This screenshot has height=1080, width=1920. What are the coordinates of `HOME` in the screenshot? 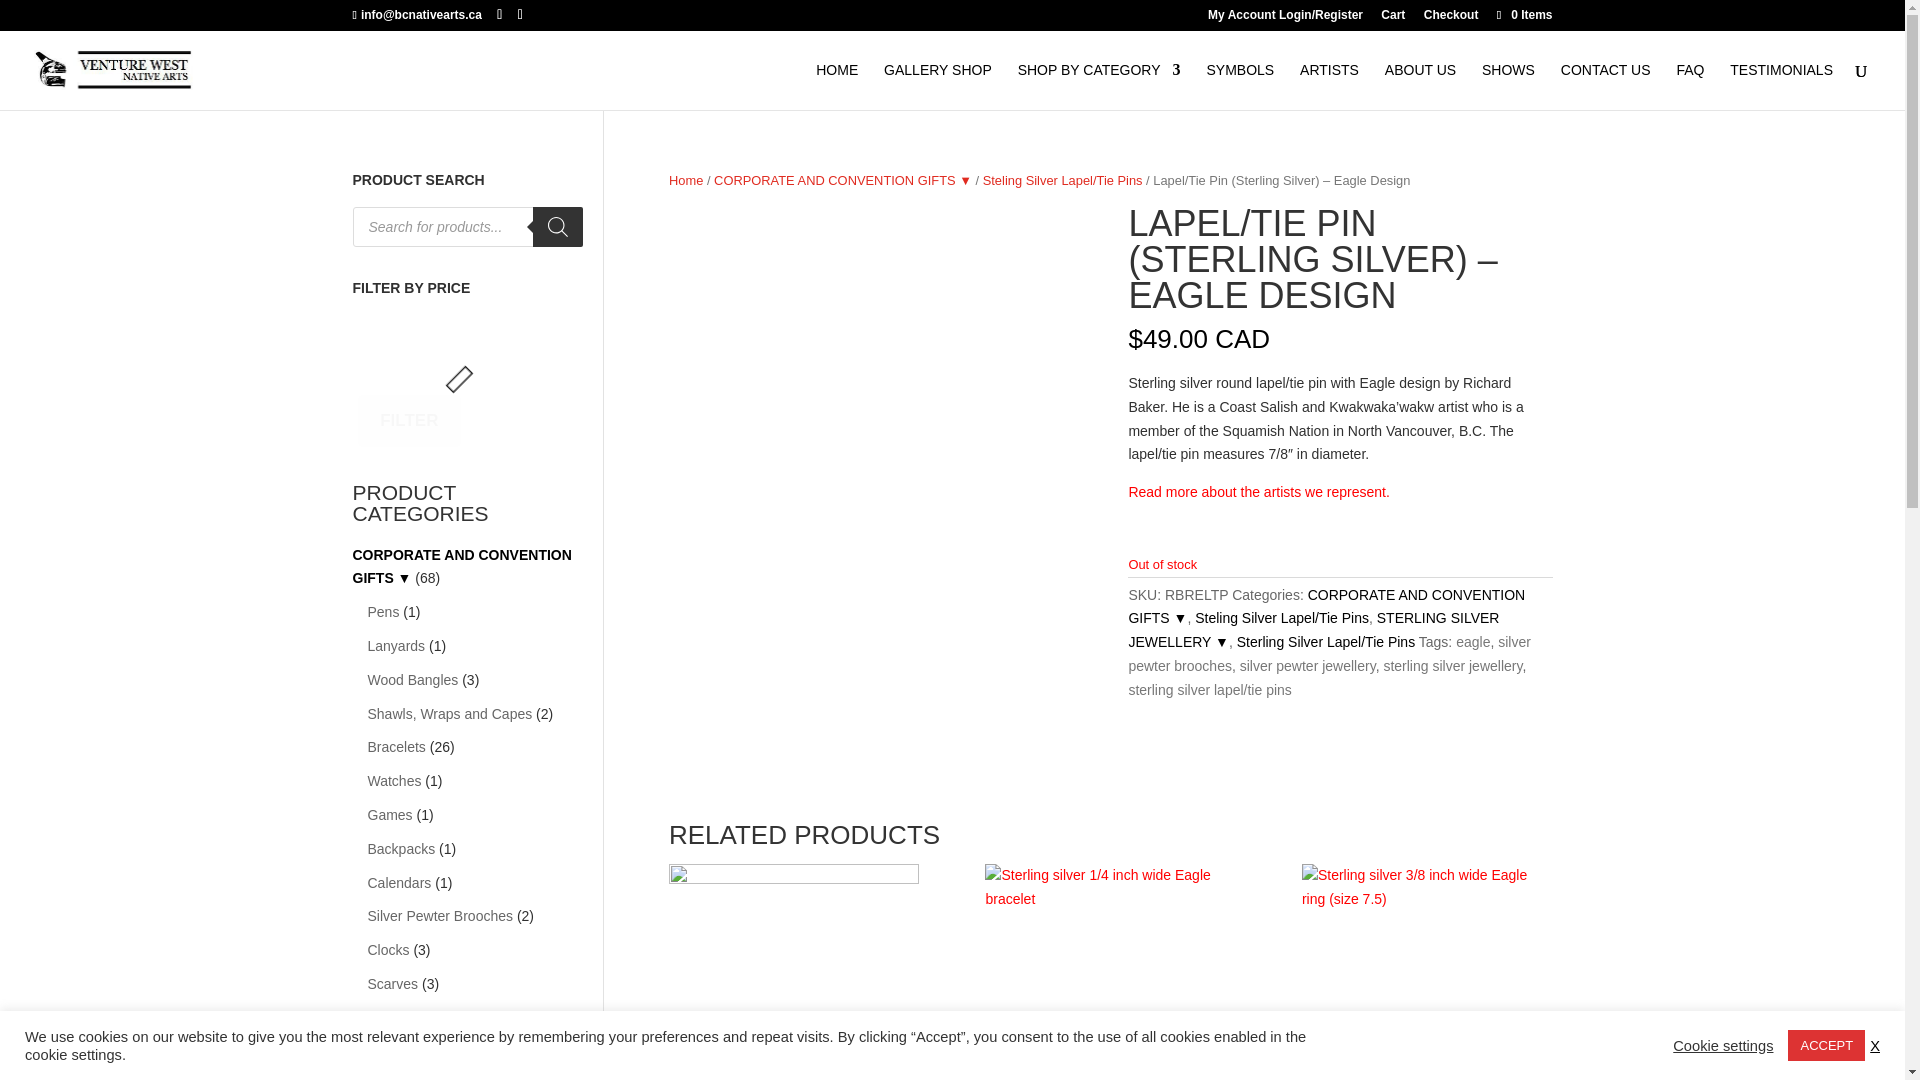 It's located at (837, 86).